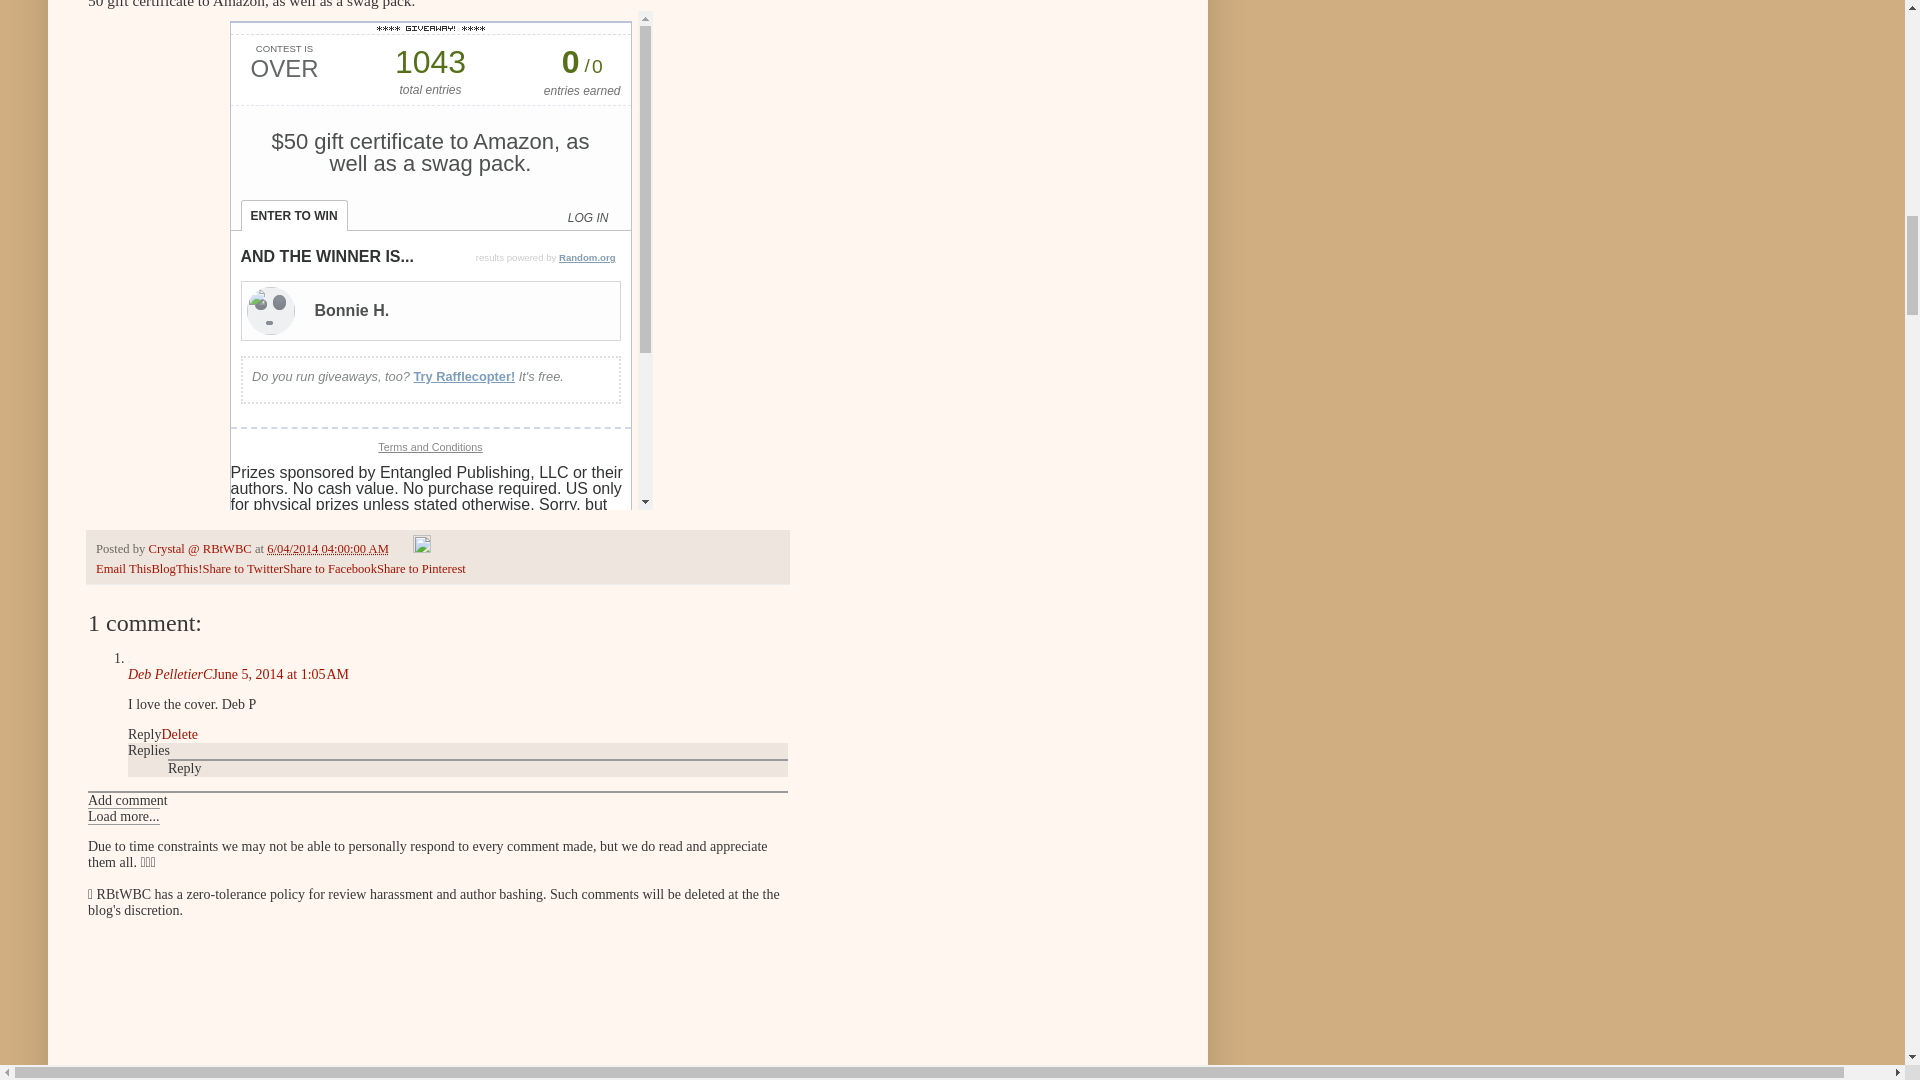 Image resolution: width=1920 pixels, height=1080 pixels. What do you see at coordinates (176, 568) in the screenshot?
I see `BlogThis!` at bounding box center [176, 568].